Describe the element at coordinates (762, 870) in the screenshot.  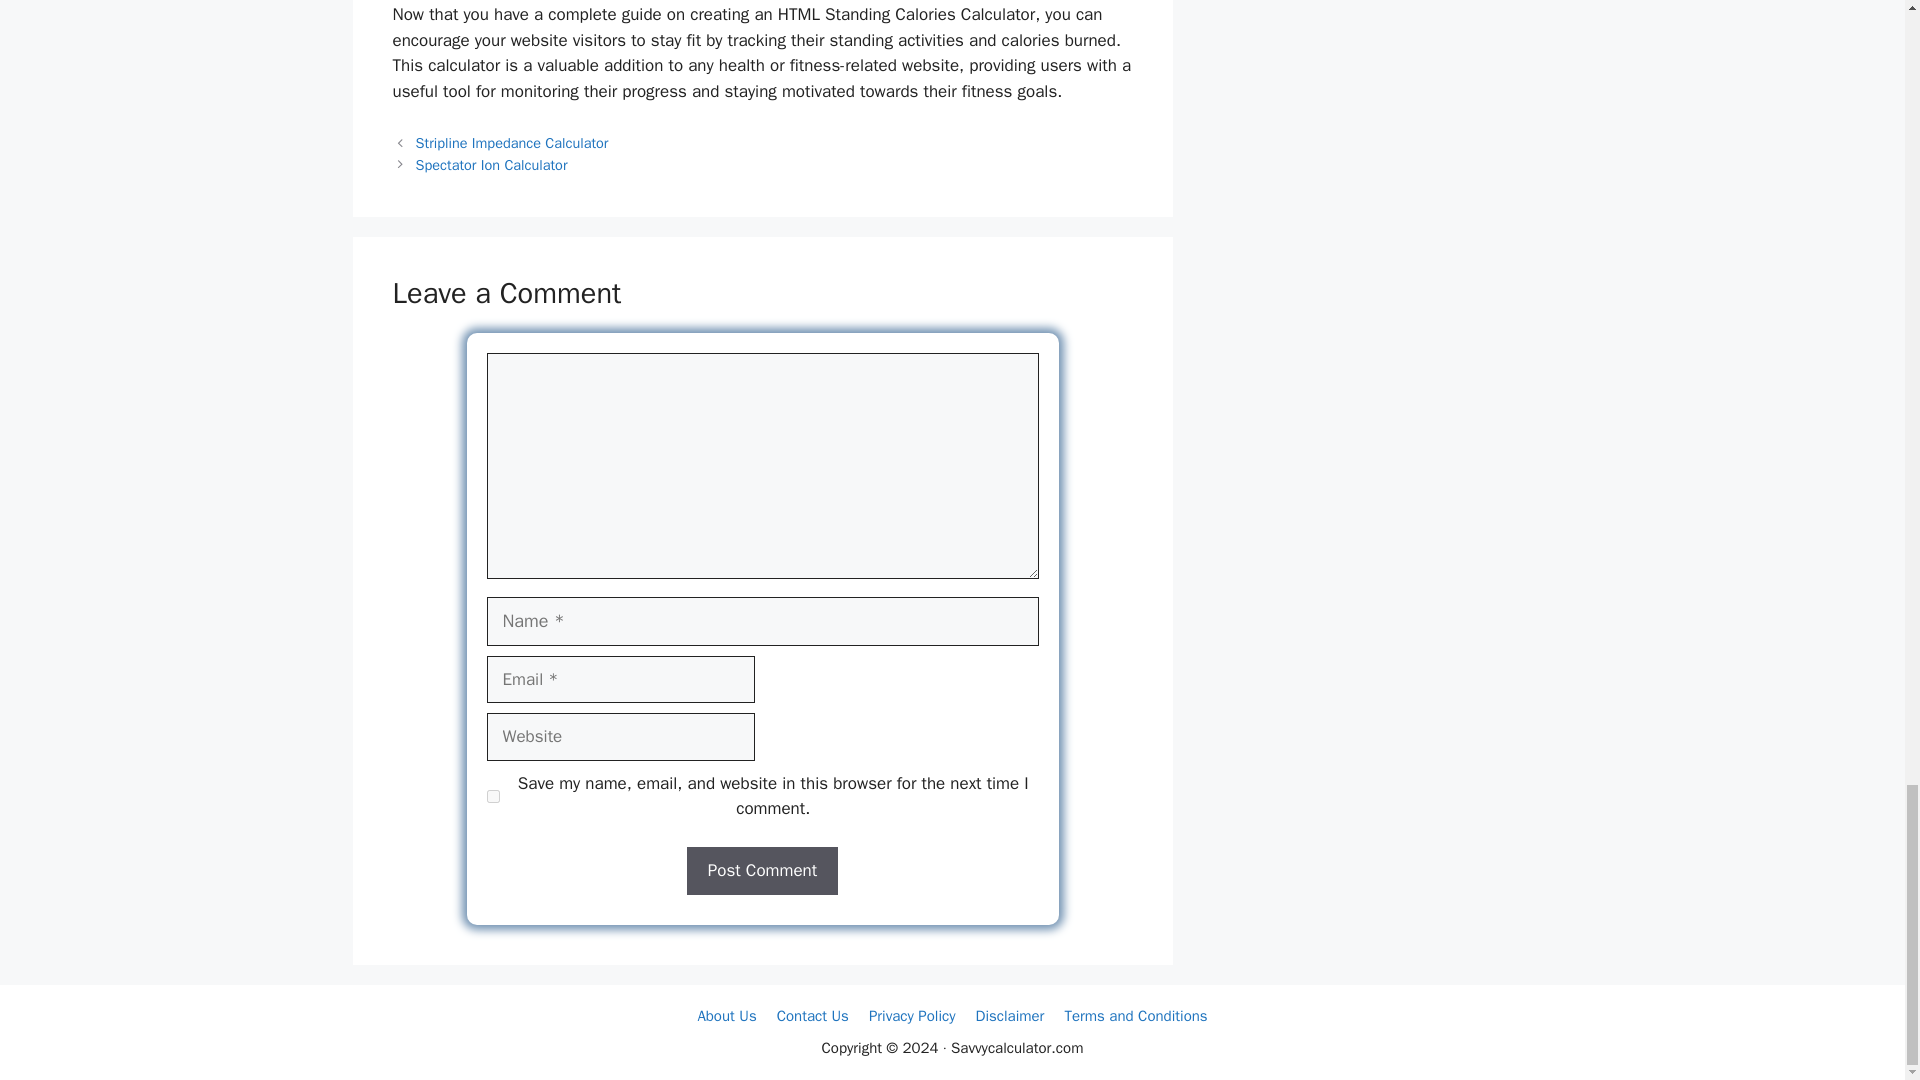
I see `Post Comment` at that location.